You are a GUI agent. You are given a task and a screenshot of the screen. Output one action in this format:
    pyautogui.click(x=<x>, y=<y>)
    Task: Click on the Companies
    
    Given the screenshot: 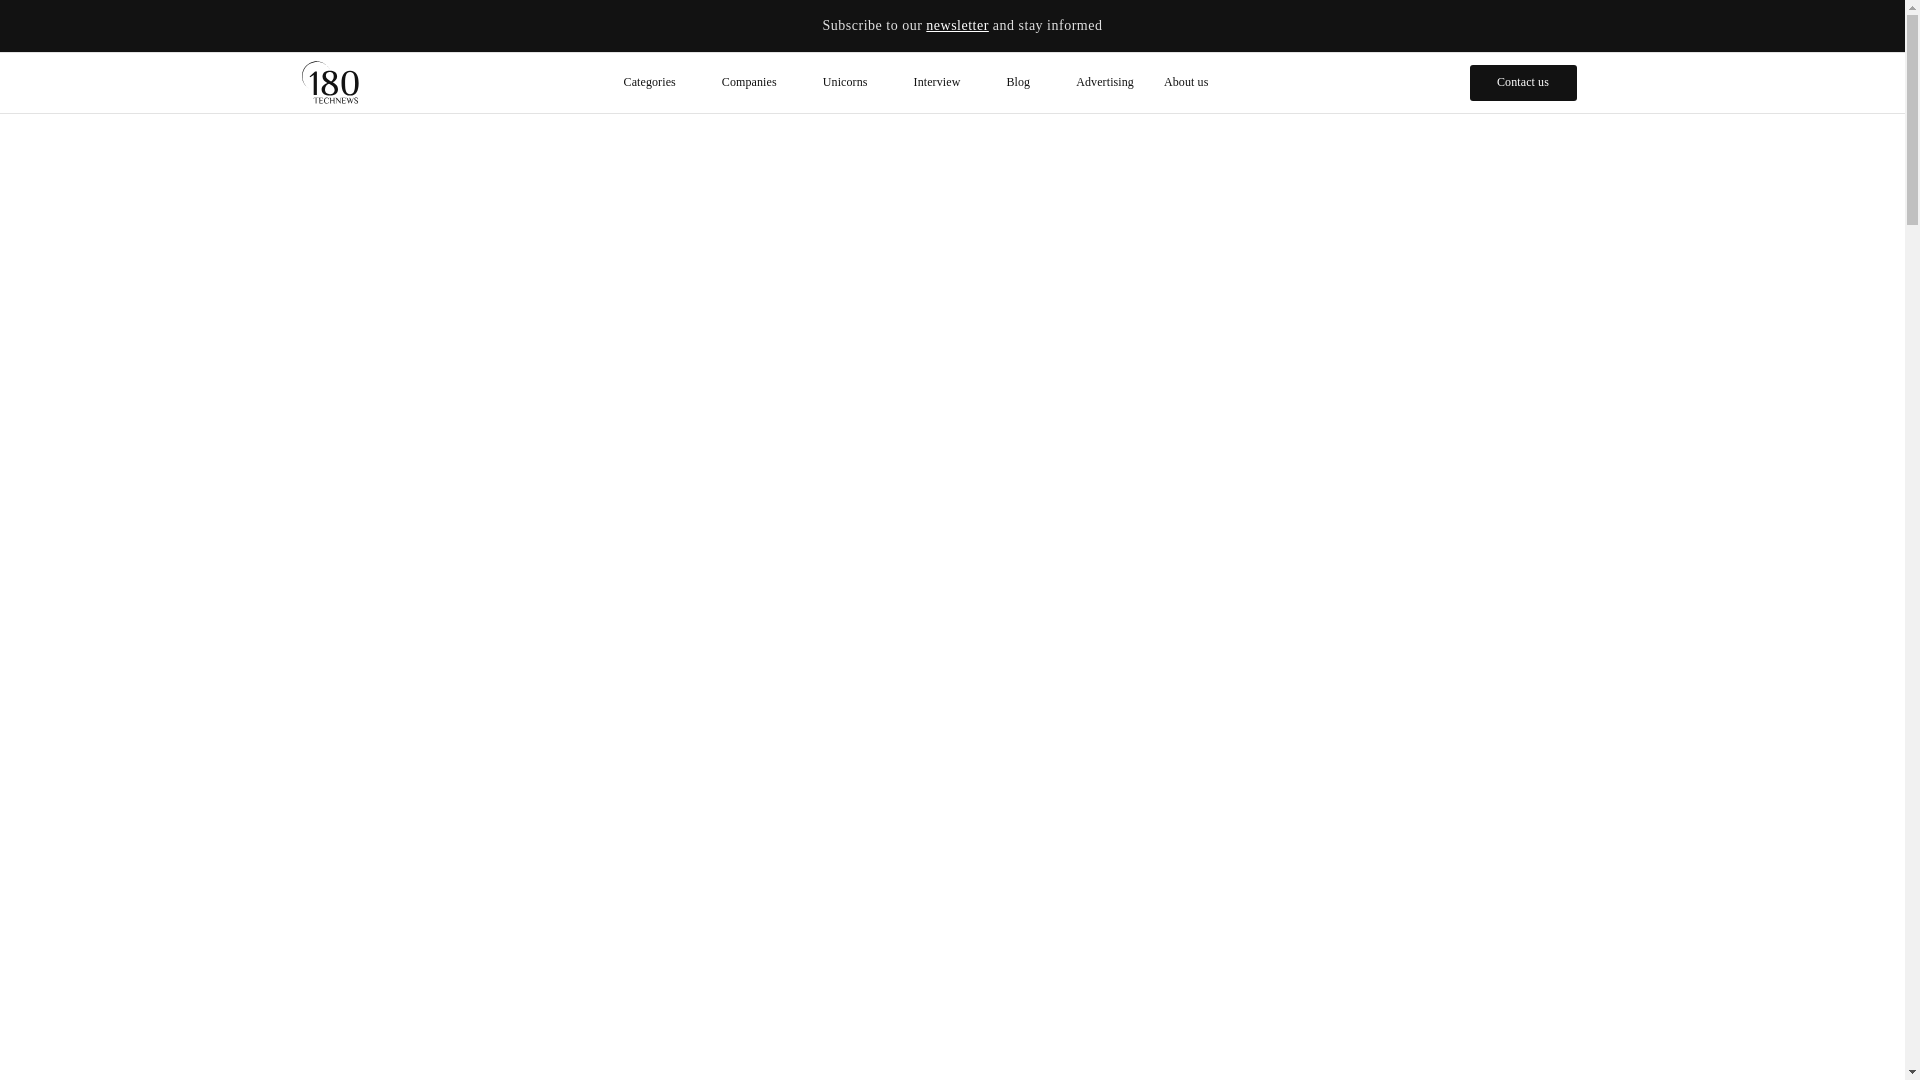 What is the action you would take?
    pyautogui.click(x=757, y=82)
    